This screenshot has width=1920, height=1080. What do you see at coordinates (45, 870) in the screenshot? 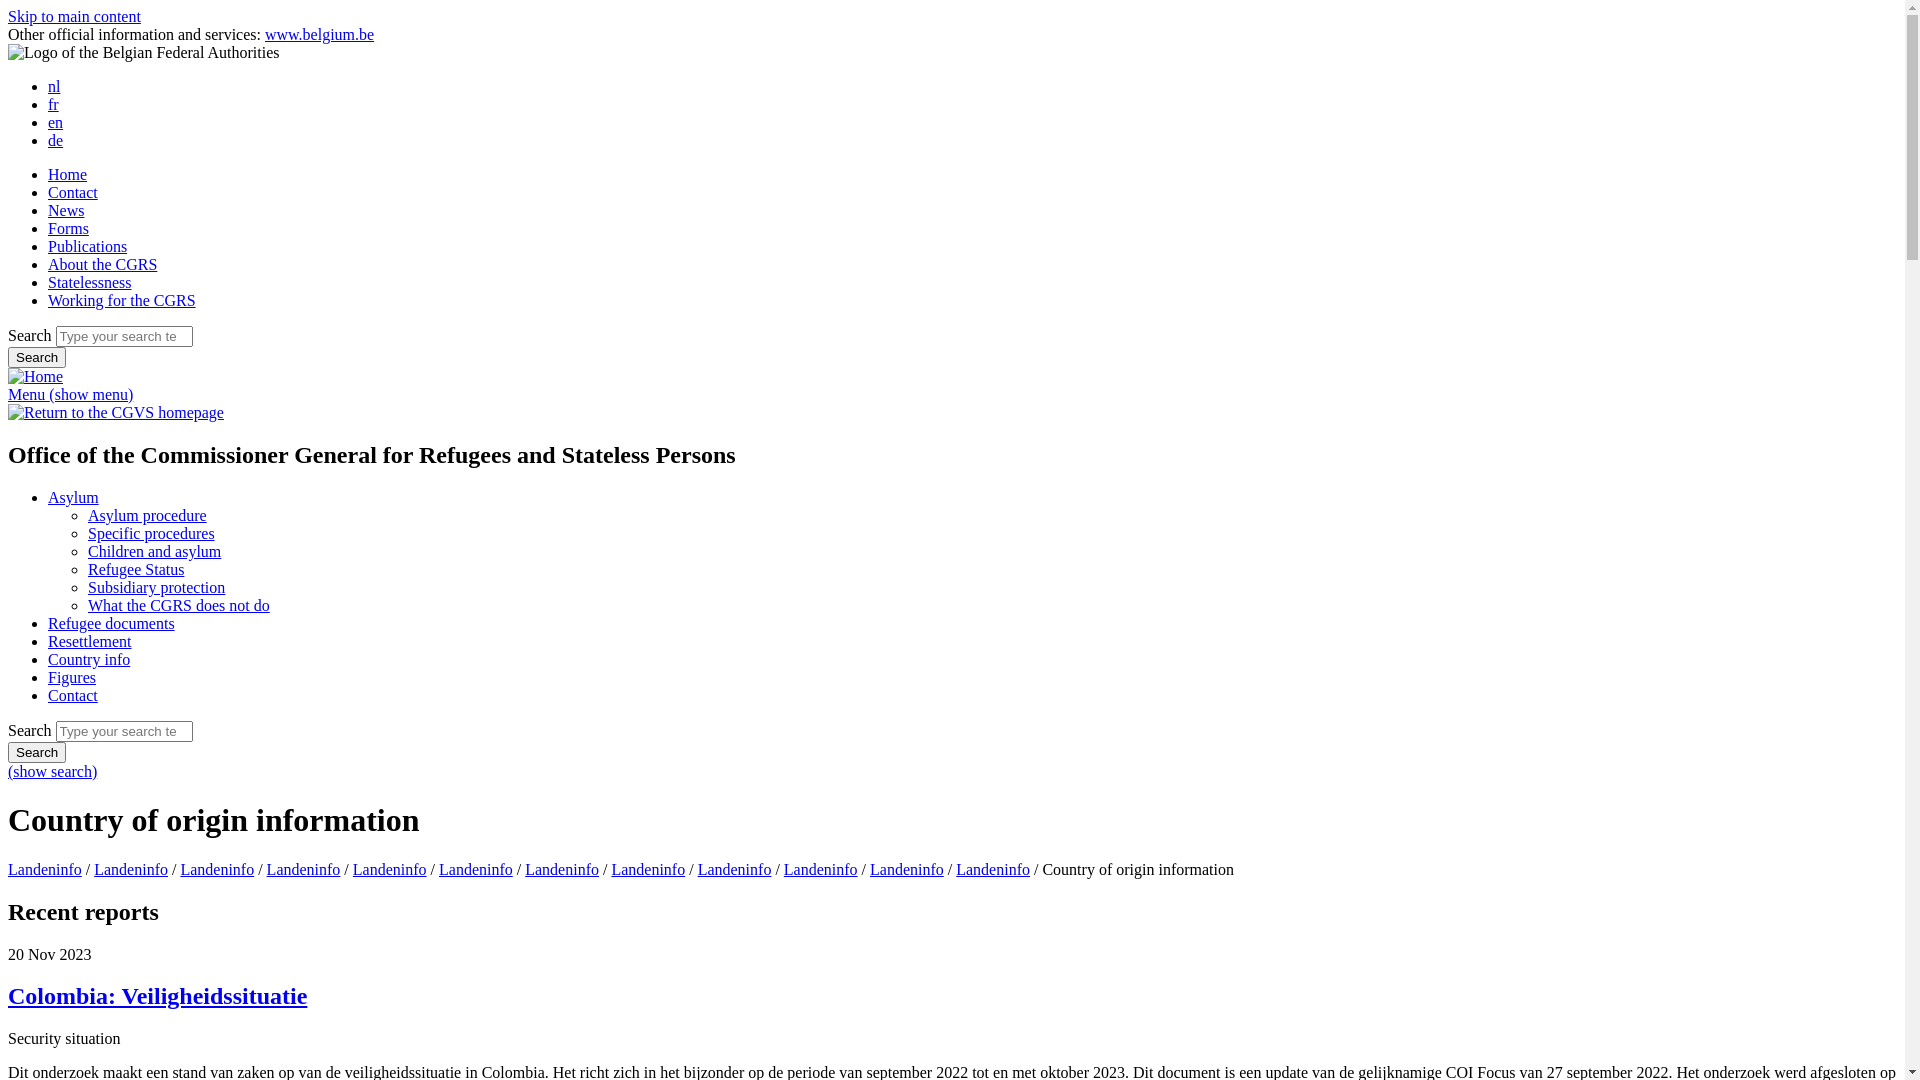
I see `Landeninfo` at bounding box center [45, 870].